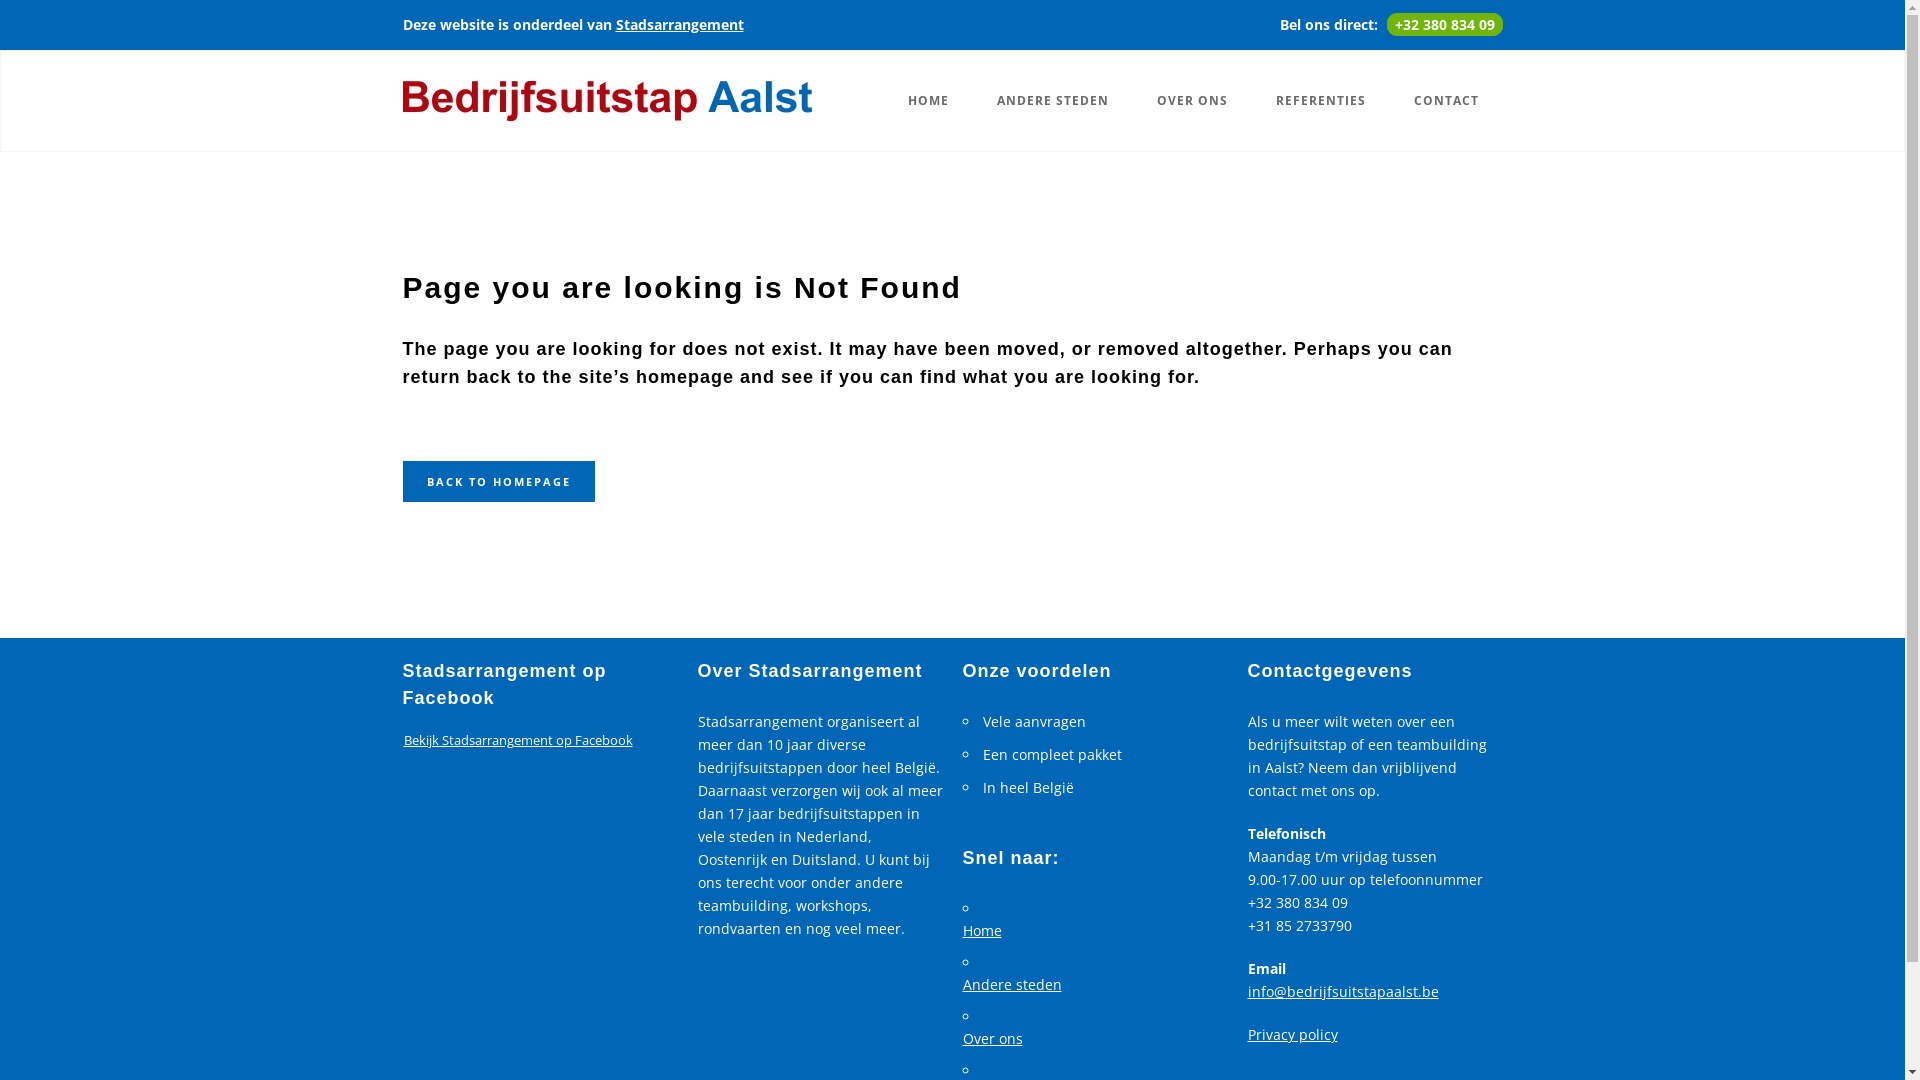 The image size is (1920, 1080). I want to click on Privacy policy, so click(1293, 1034).